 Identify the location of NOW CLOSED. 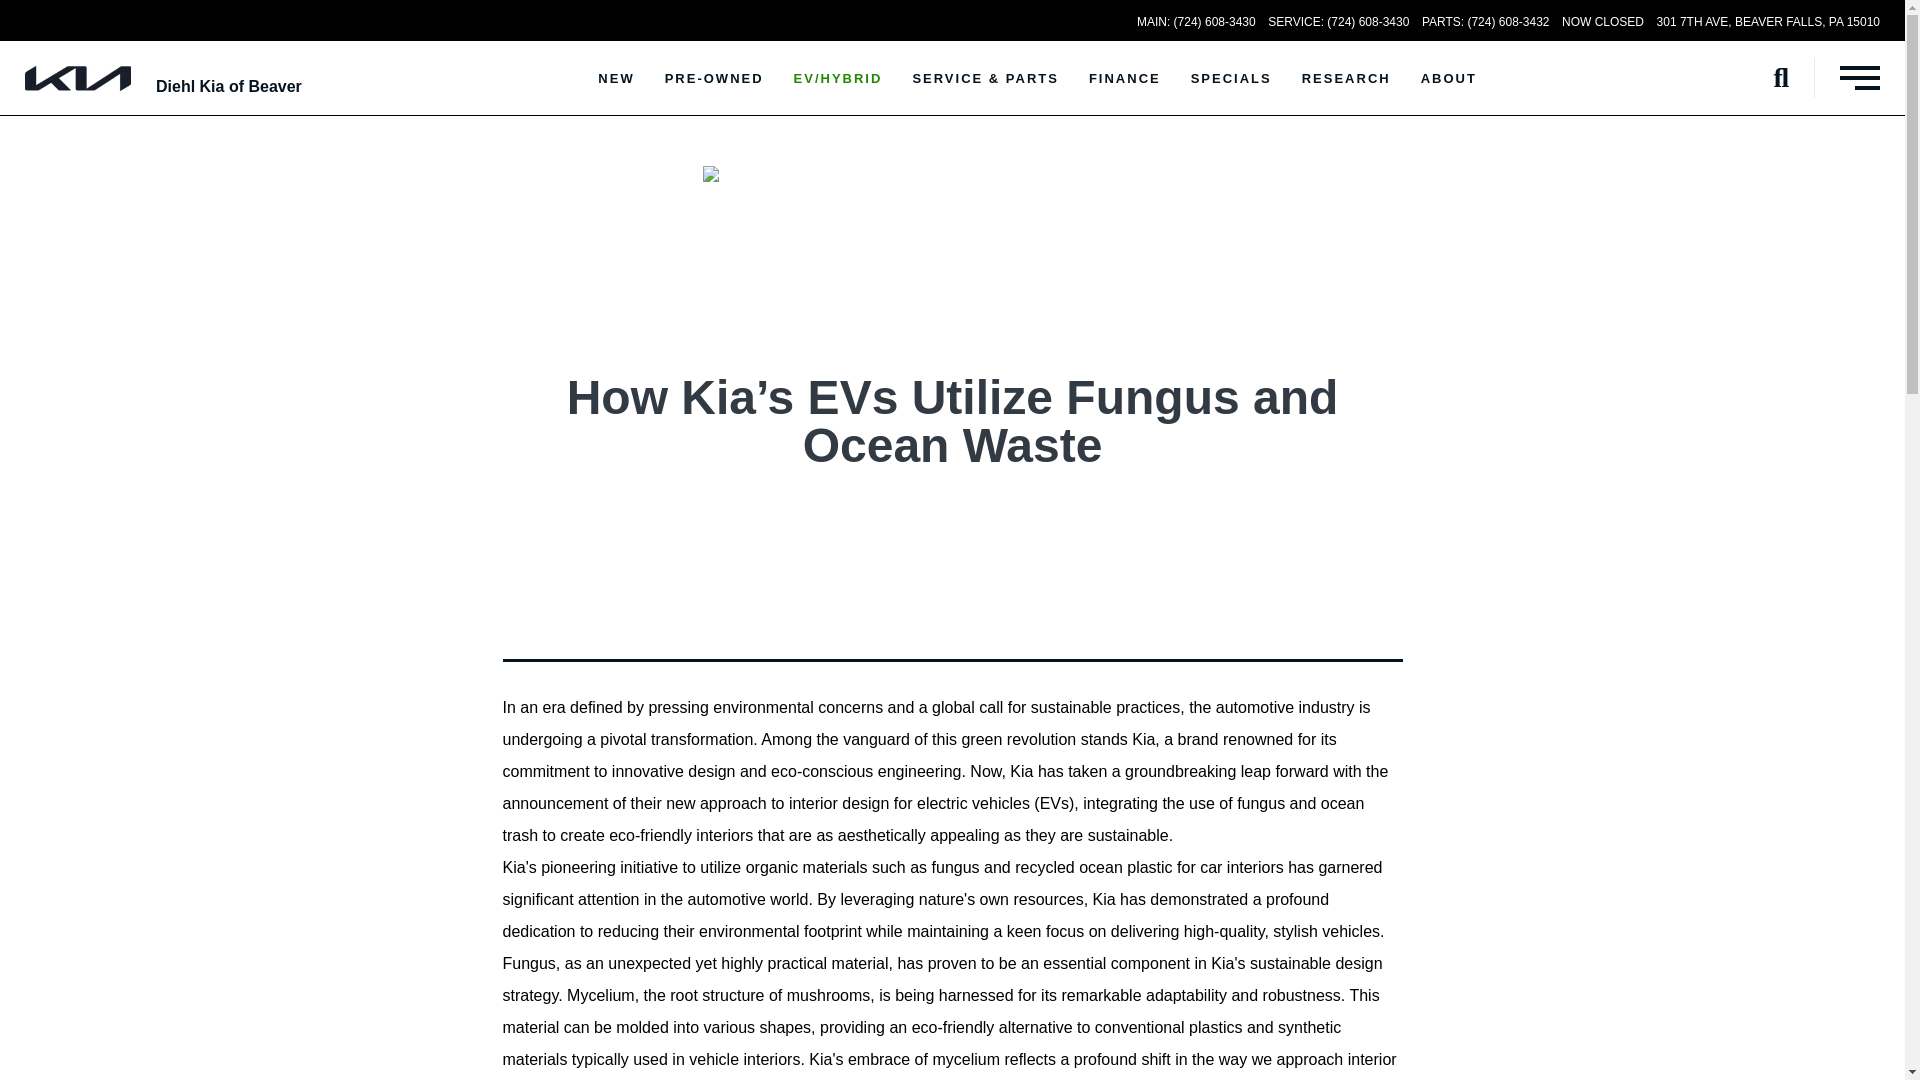
(1602, 22).